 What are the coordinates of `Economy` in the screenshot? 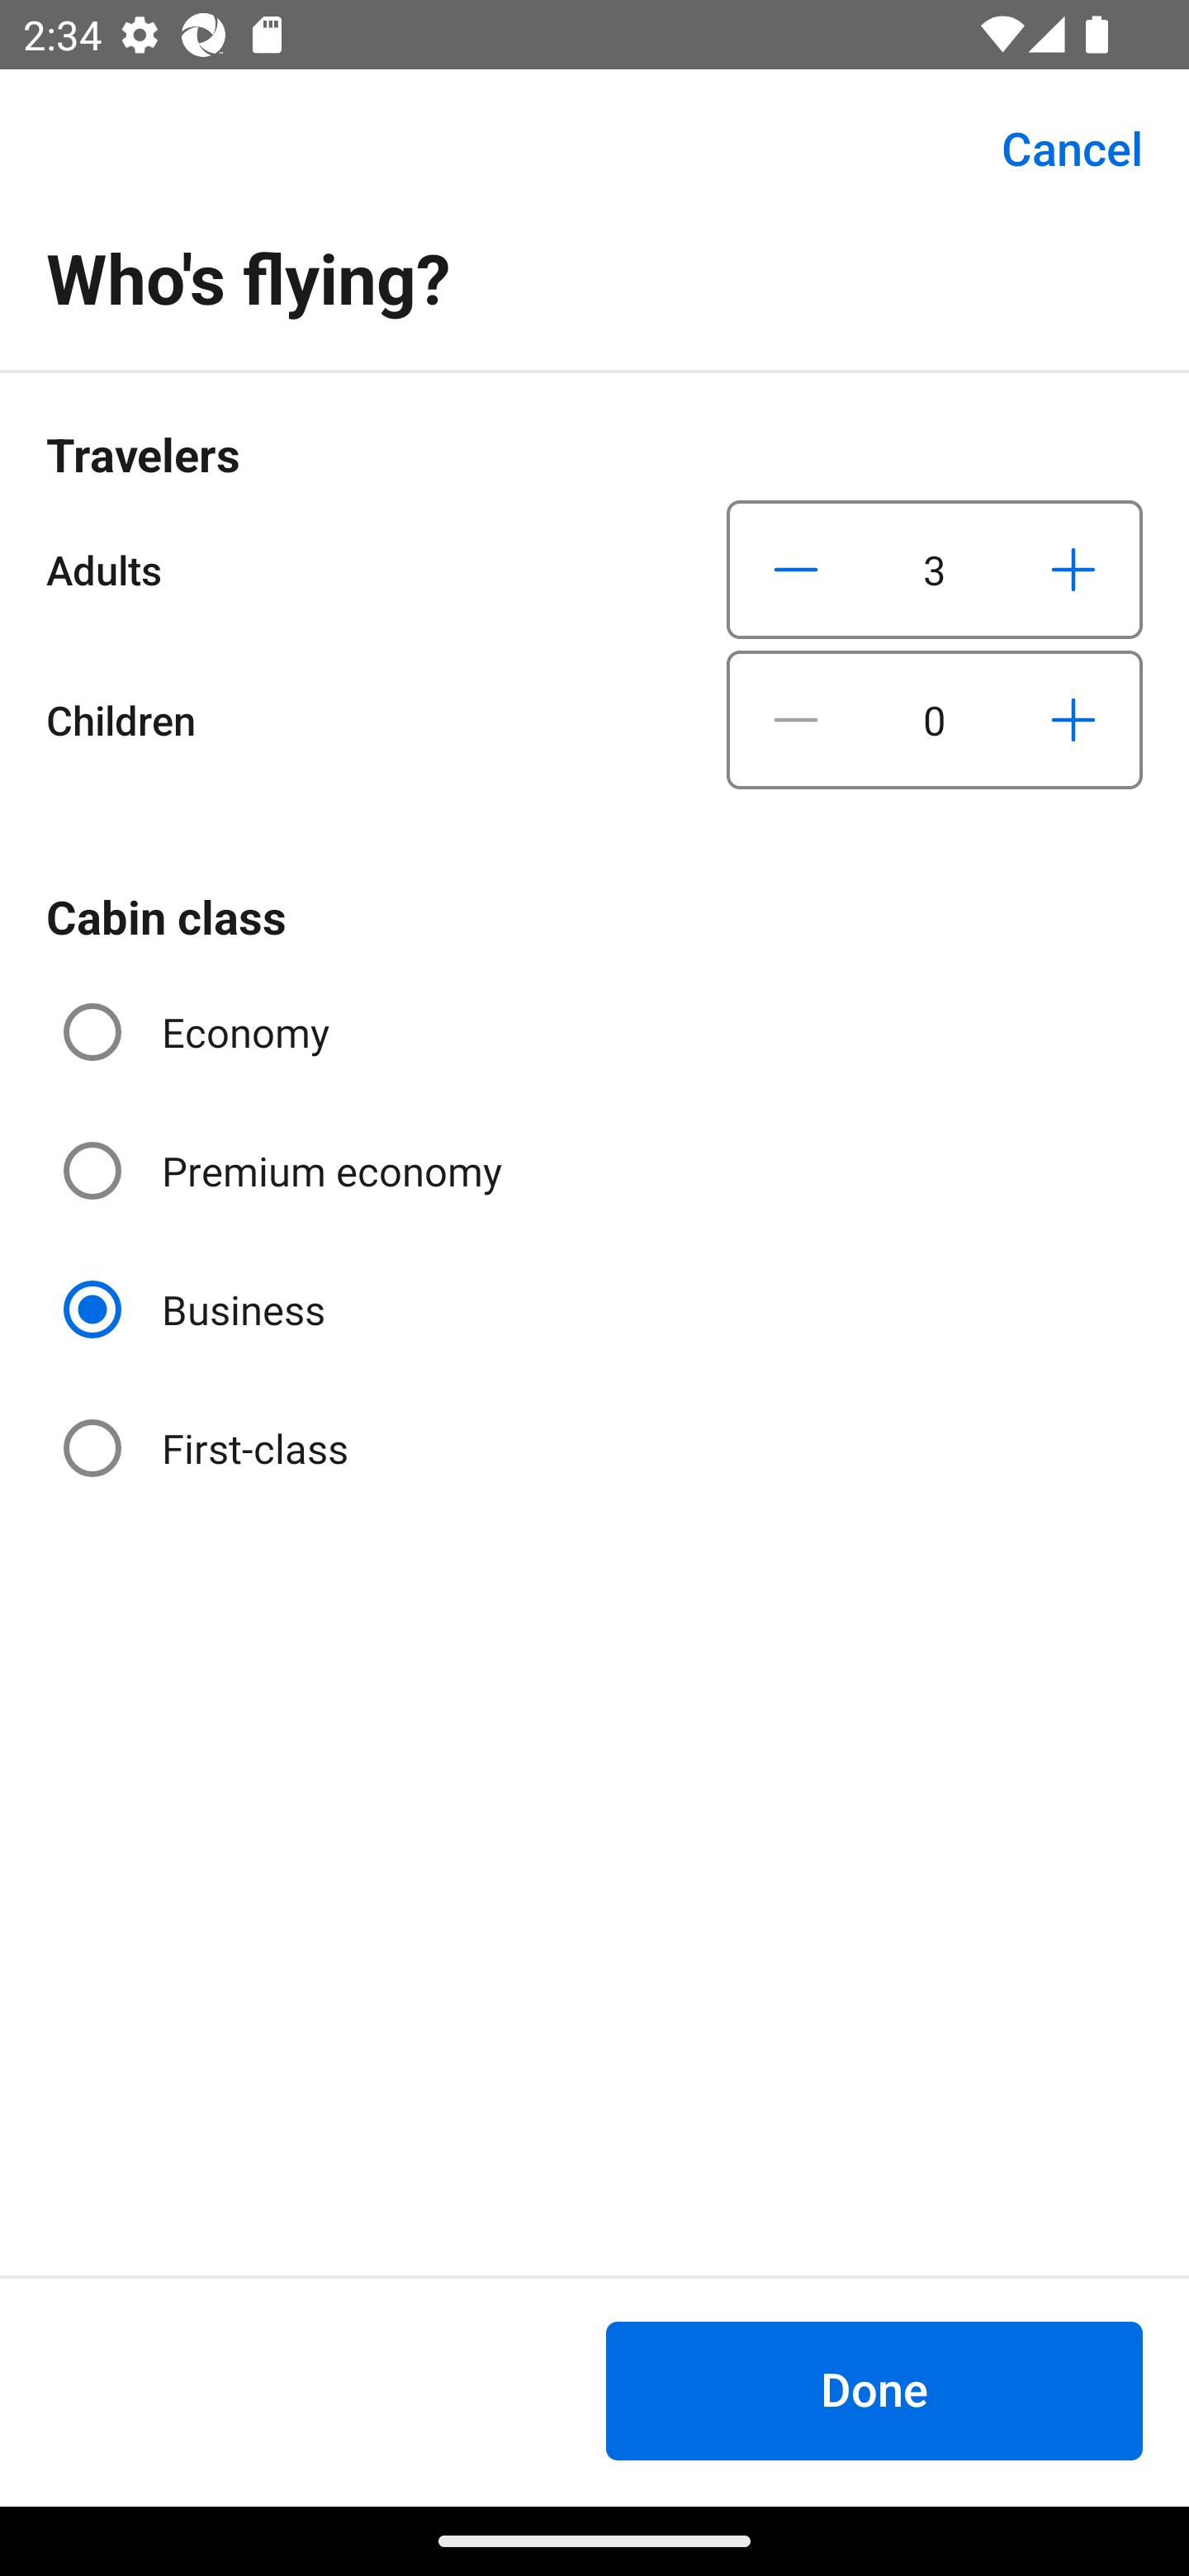 It's located at (200, 1032).